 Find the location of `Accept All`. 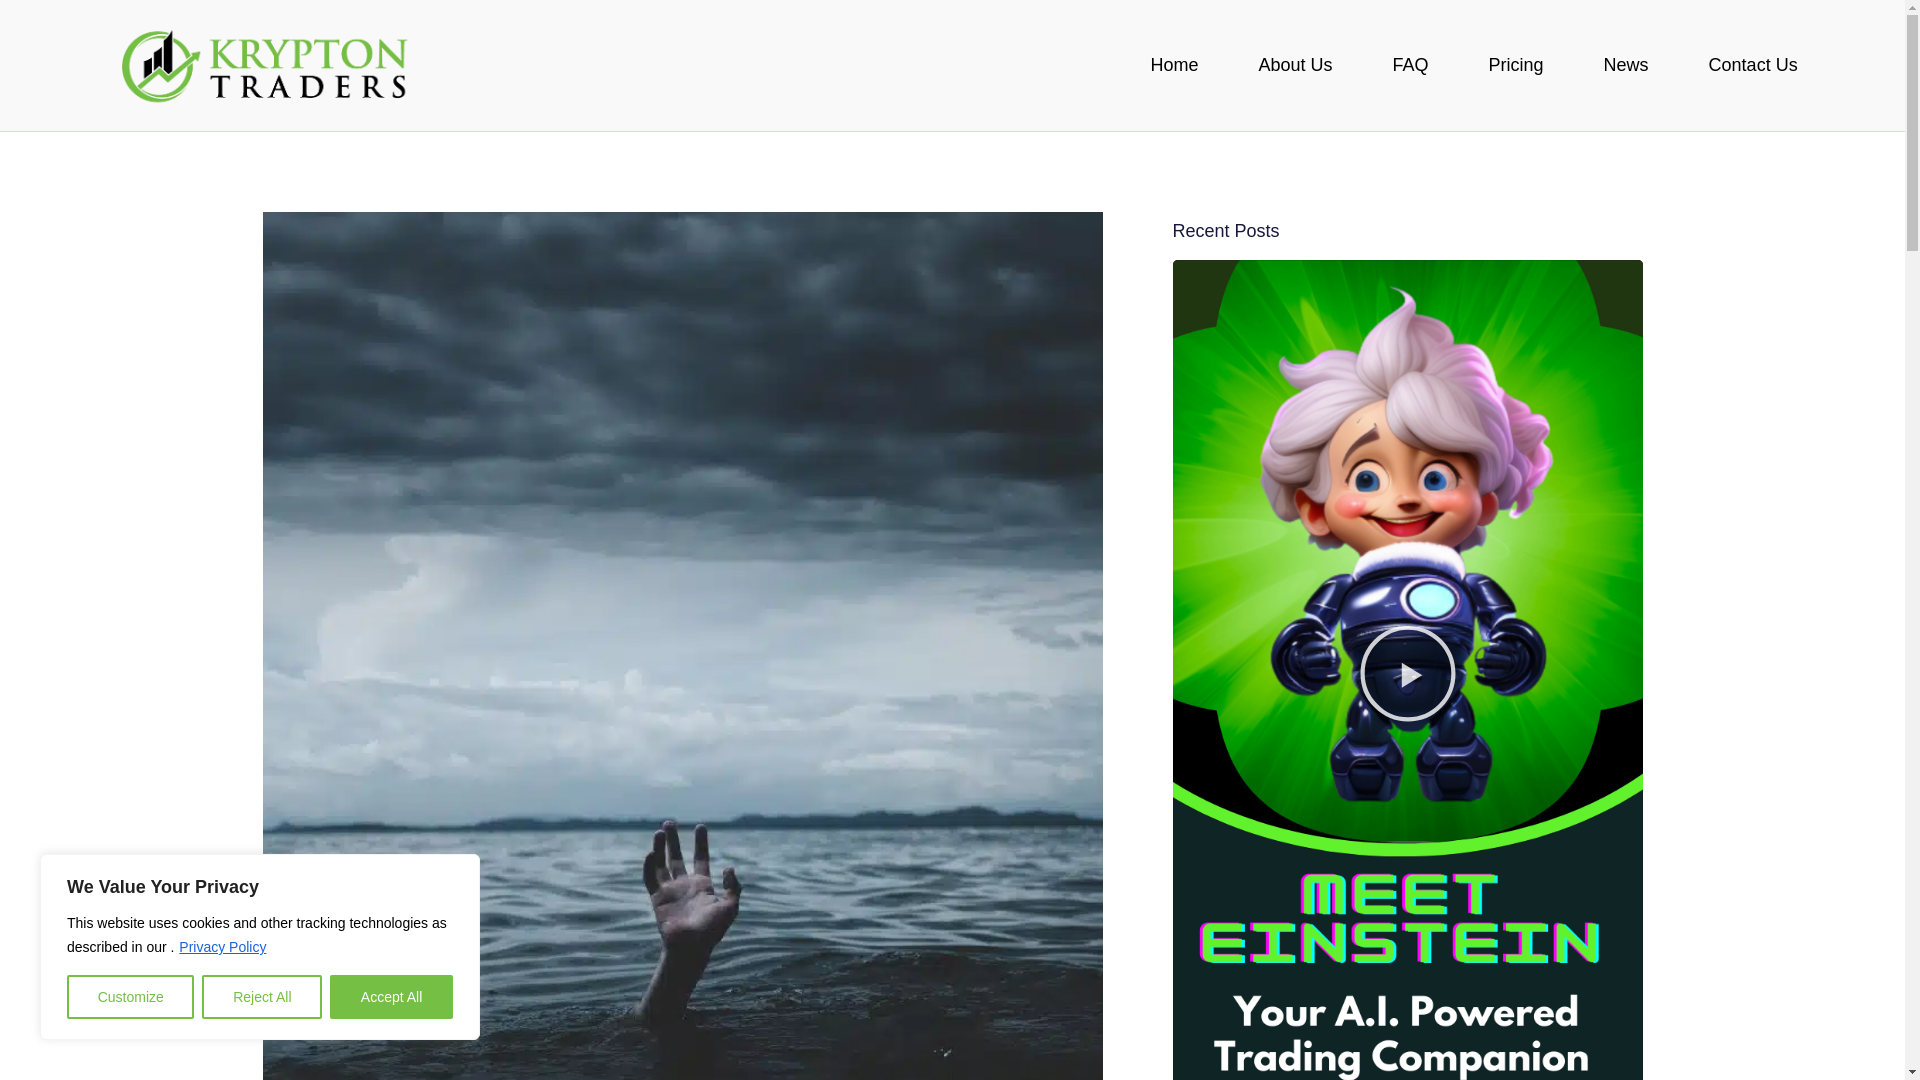

Accept All is located at coordinates (392, 997).